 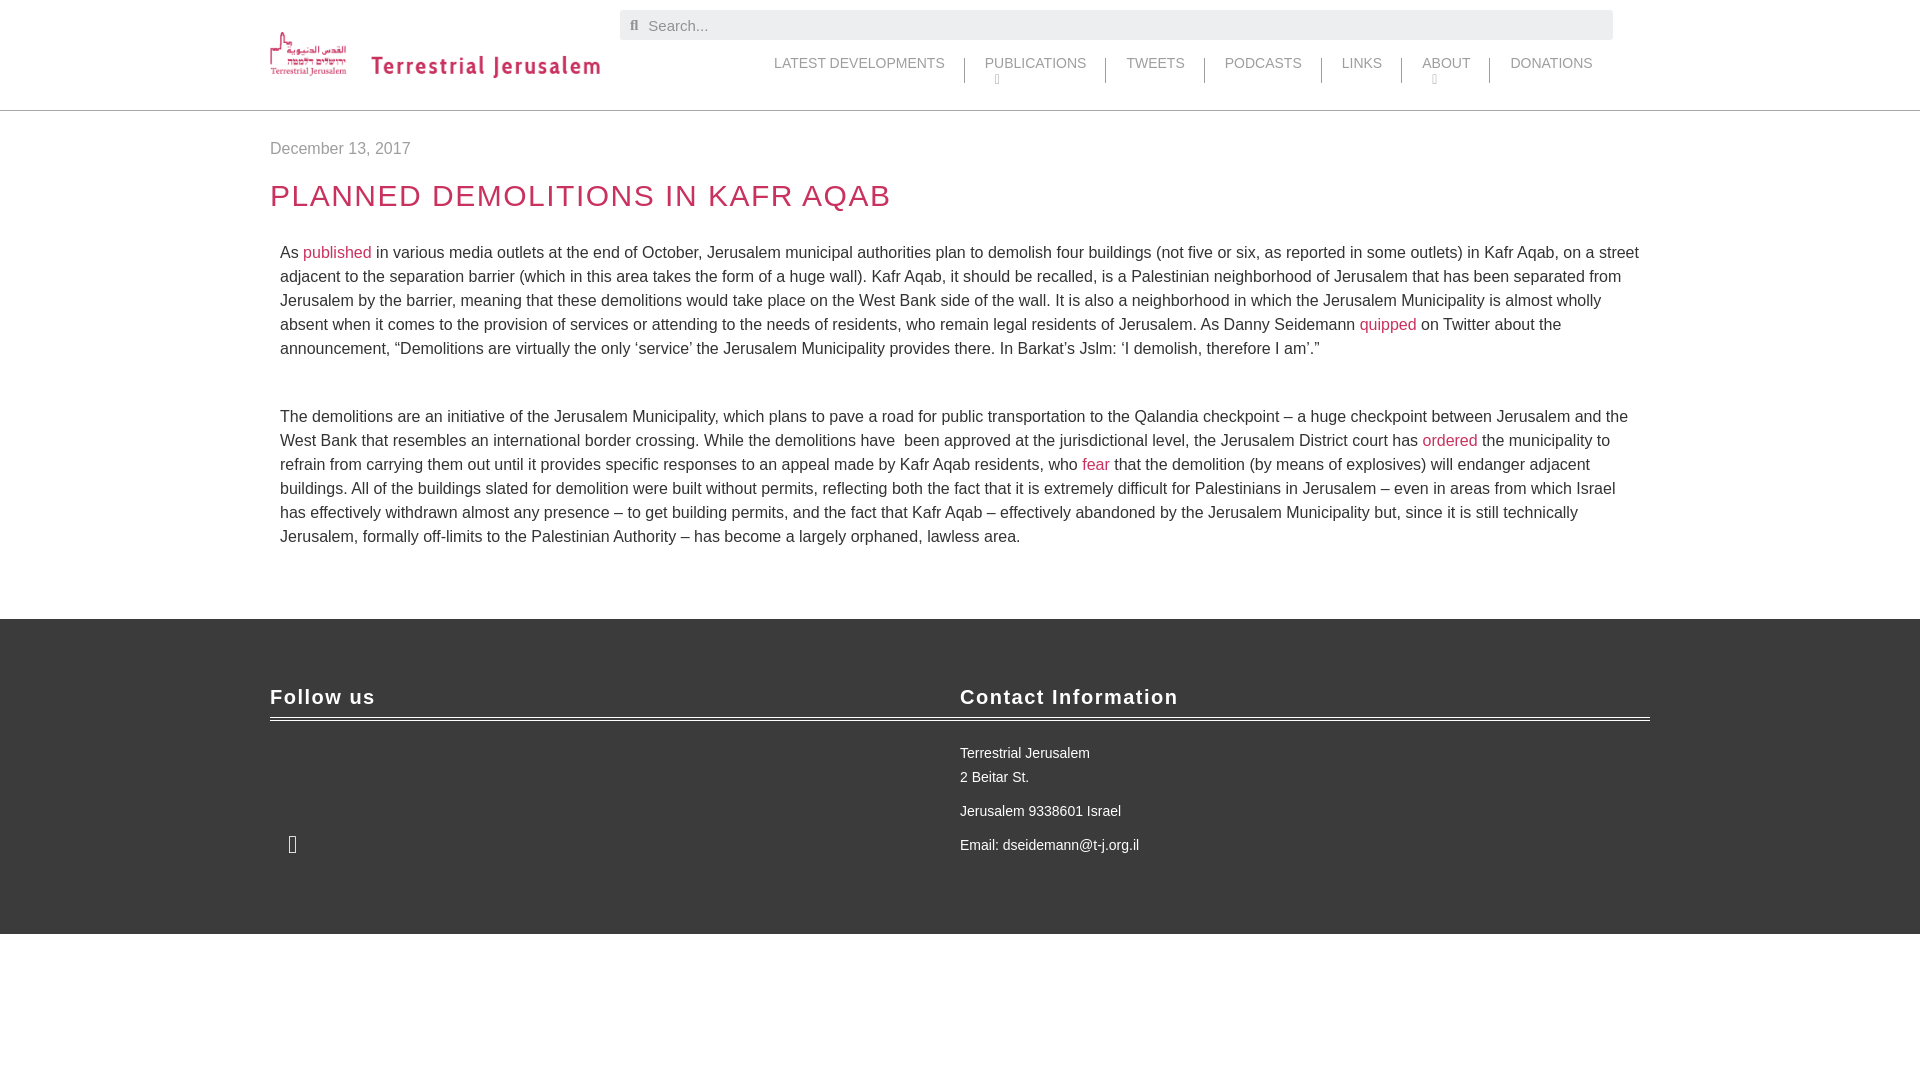 I want to click on DONATIONS, so click(x=1550, y=70).